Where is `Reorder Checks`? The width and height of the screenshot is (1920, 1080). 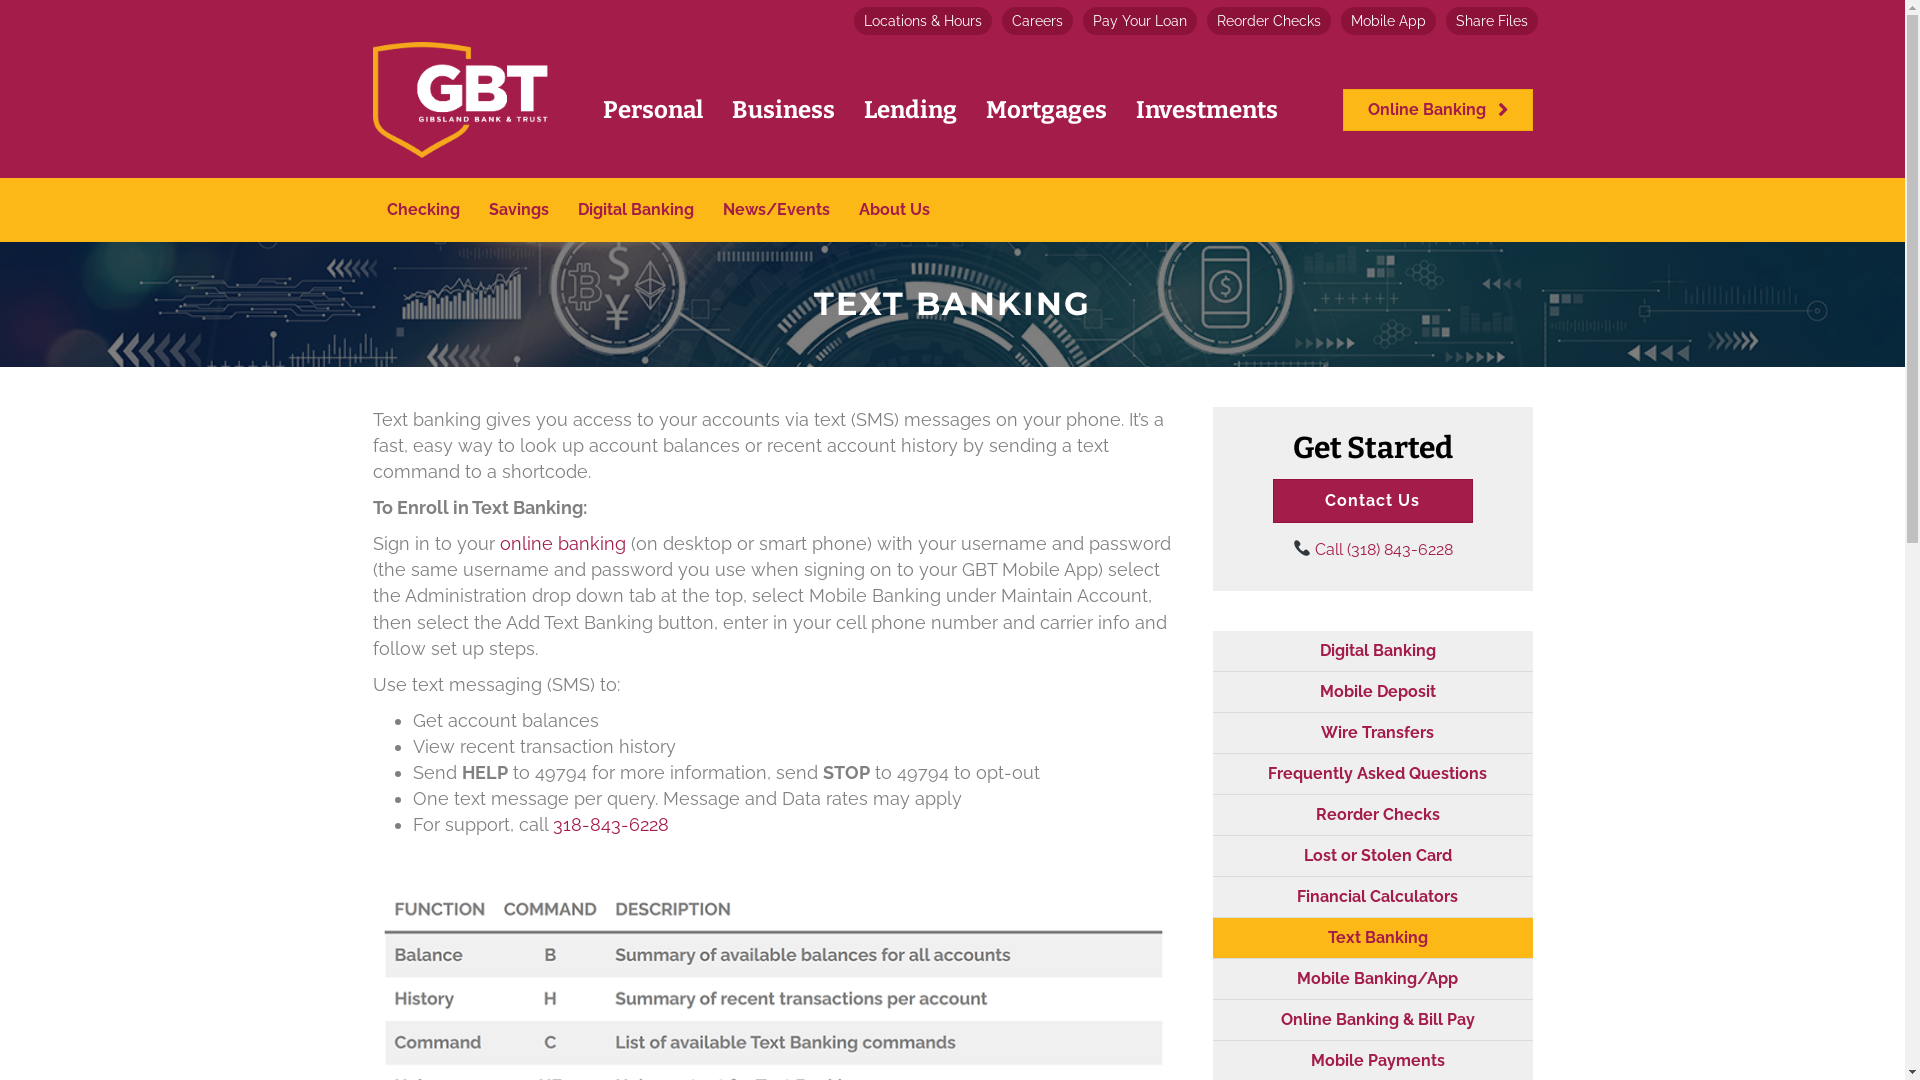
Reorder Checks is located at coordinates (1268, 21).